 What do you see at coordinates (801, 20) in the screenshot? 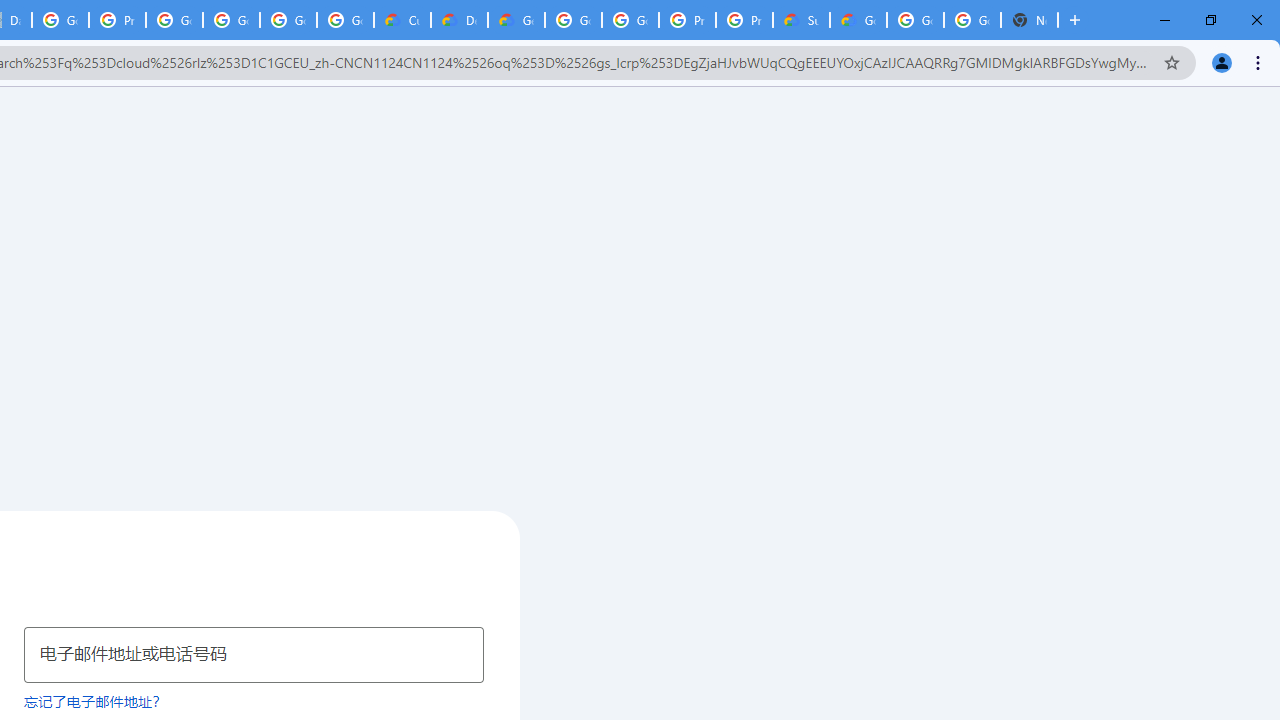
I see `Support Hub | Google Cloud` at bounding box center [801, 20].